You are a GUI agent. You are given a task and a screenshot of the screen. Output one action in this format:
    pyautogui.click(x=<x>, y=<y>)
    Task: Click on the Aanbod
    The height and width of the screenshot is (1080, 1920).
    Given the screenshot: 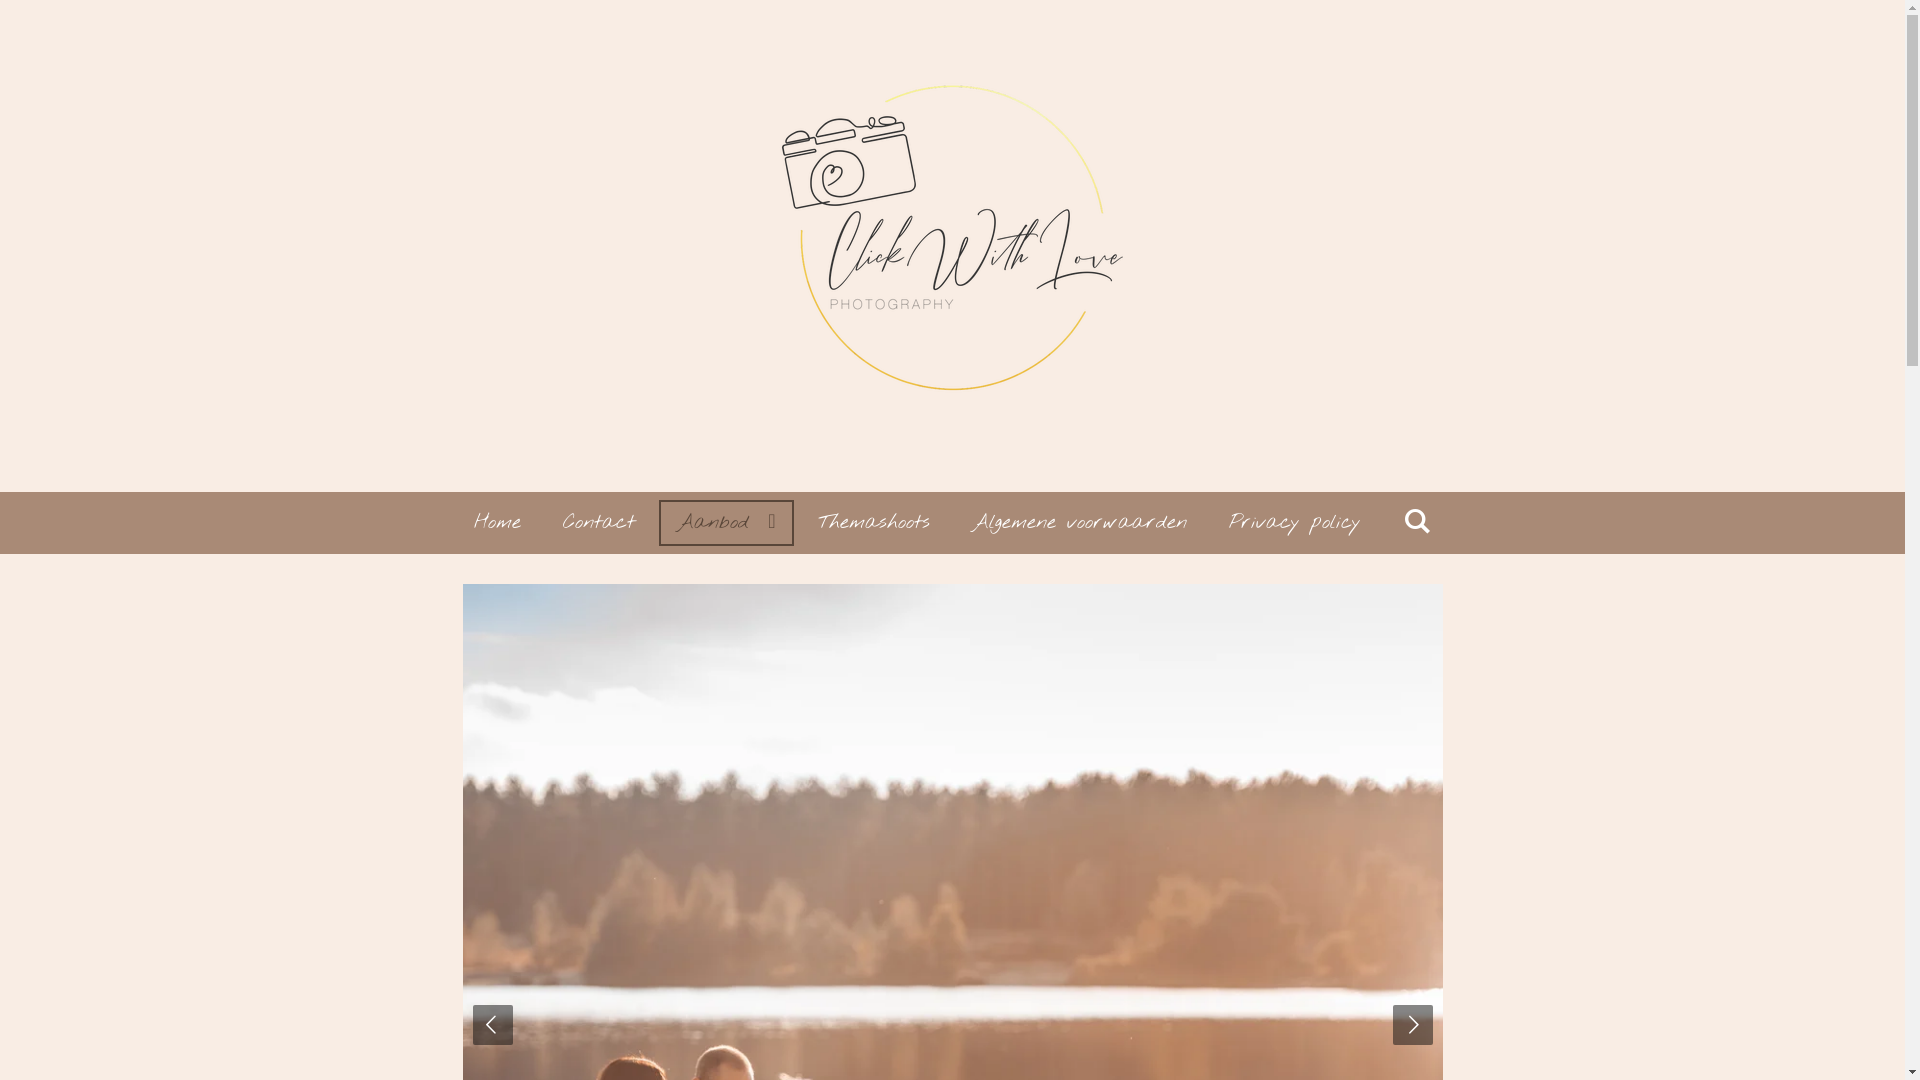 What is the action you would take?
    pyautogui.click(x=726, y=523)
    